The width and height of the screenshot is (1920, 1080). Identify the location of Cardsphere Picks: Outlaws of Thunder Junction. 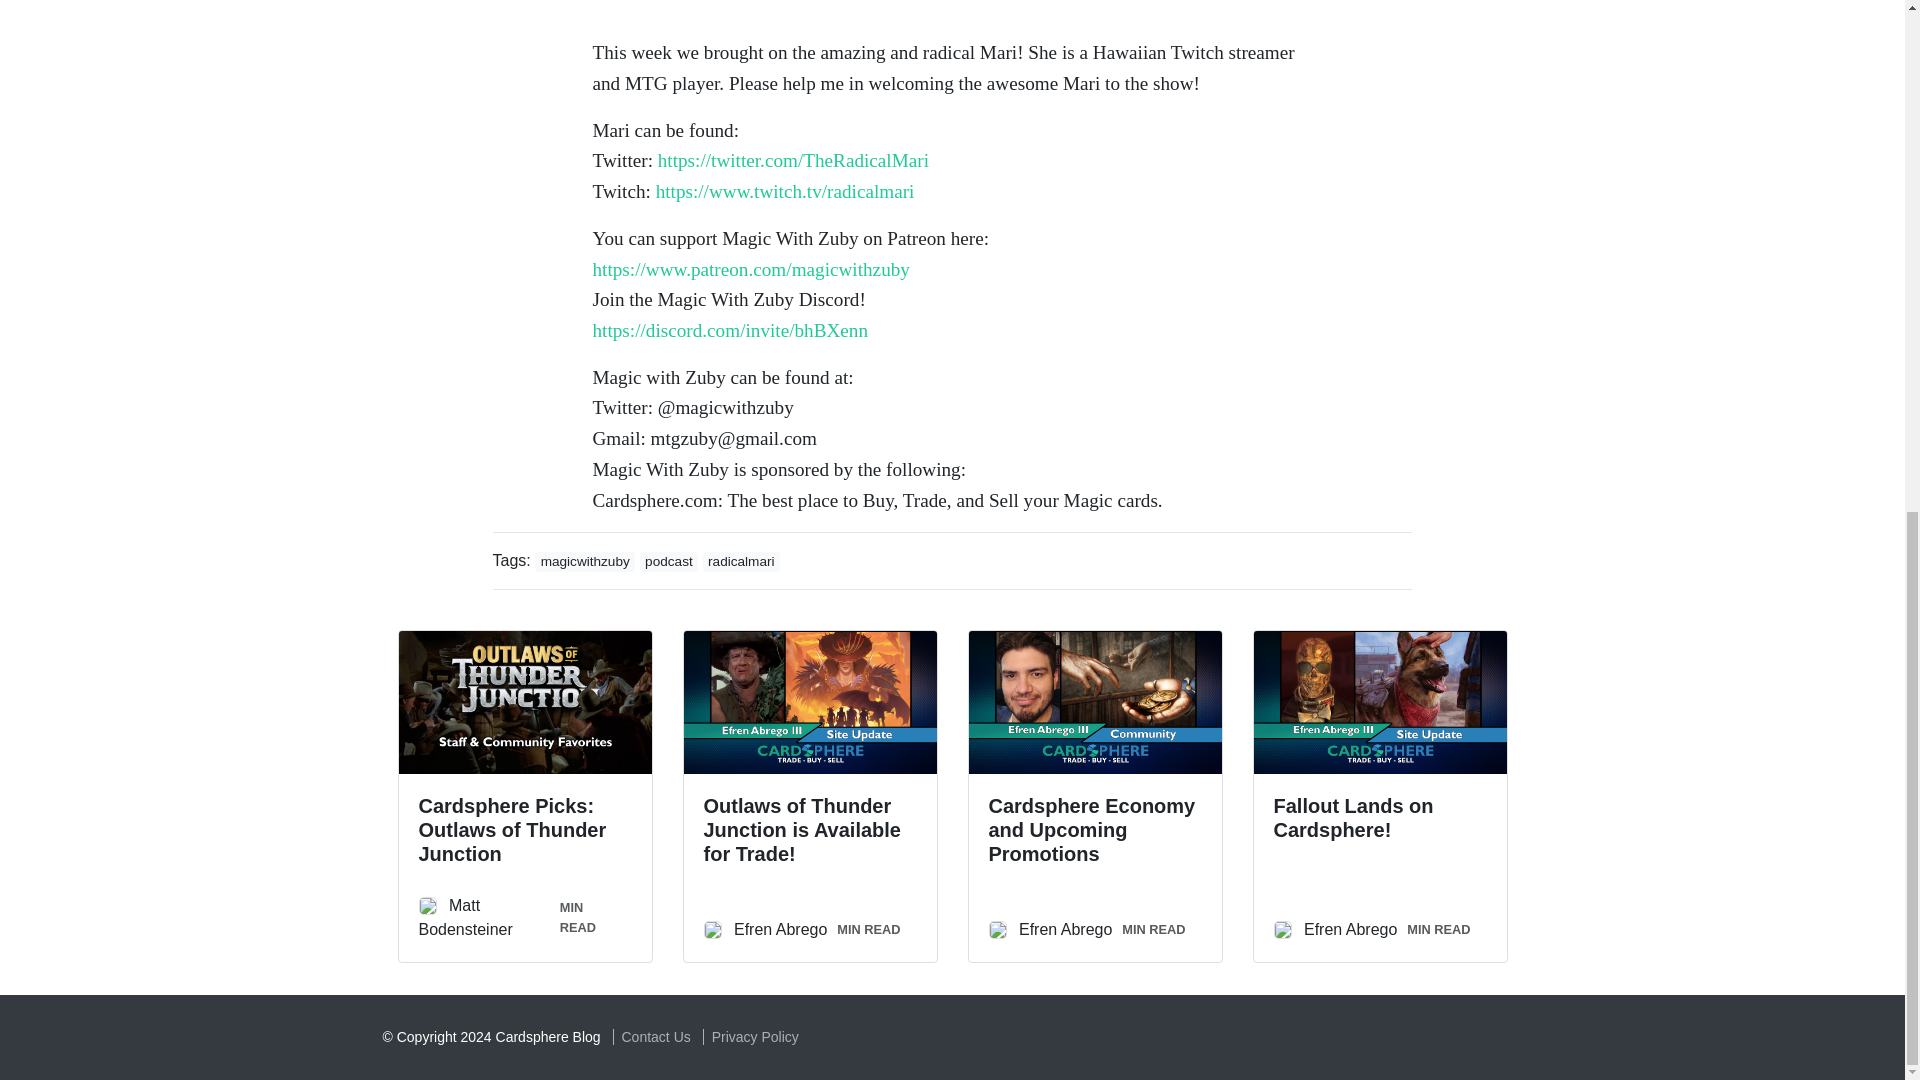
(512, 830).